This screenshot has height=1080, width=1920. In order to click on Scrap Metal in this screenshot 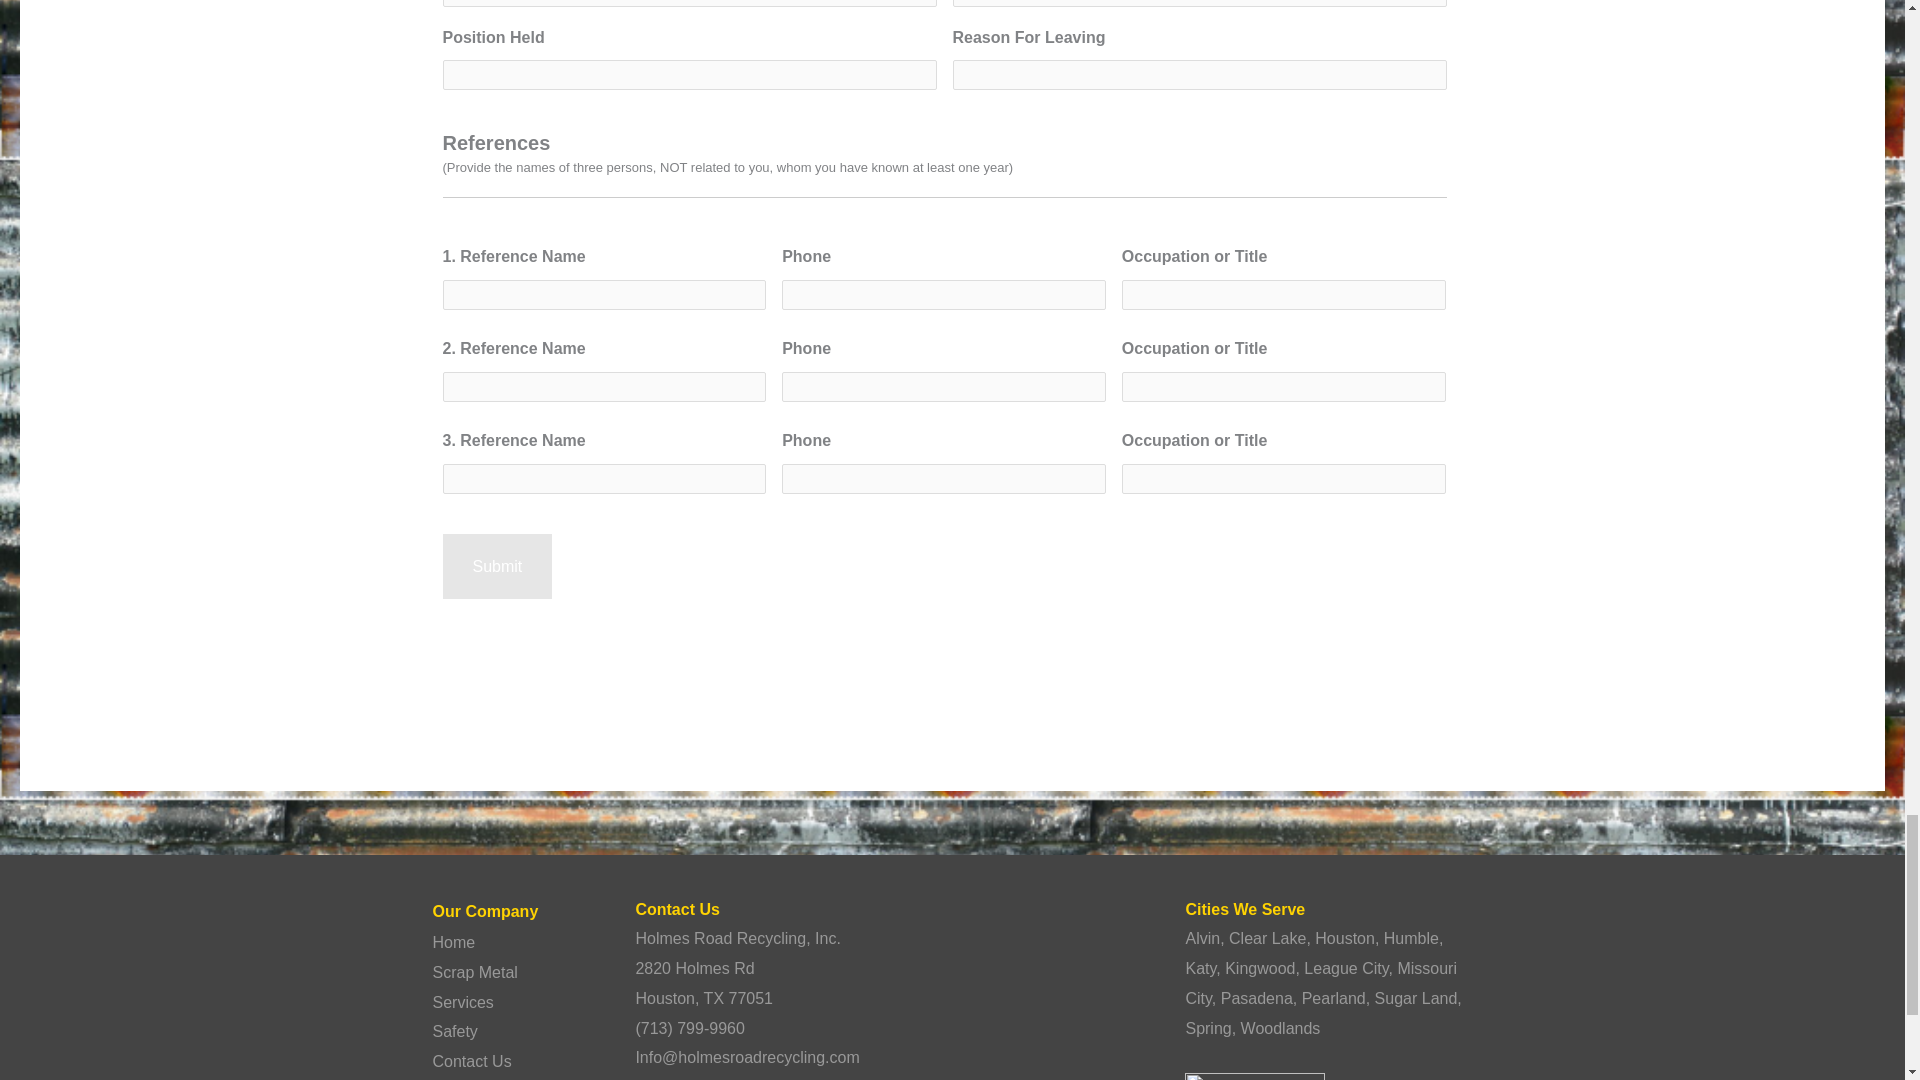, I will do `click(474, 972)`.